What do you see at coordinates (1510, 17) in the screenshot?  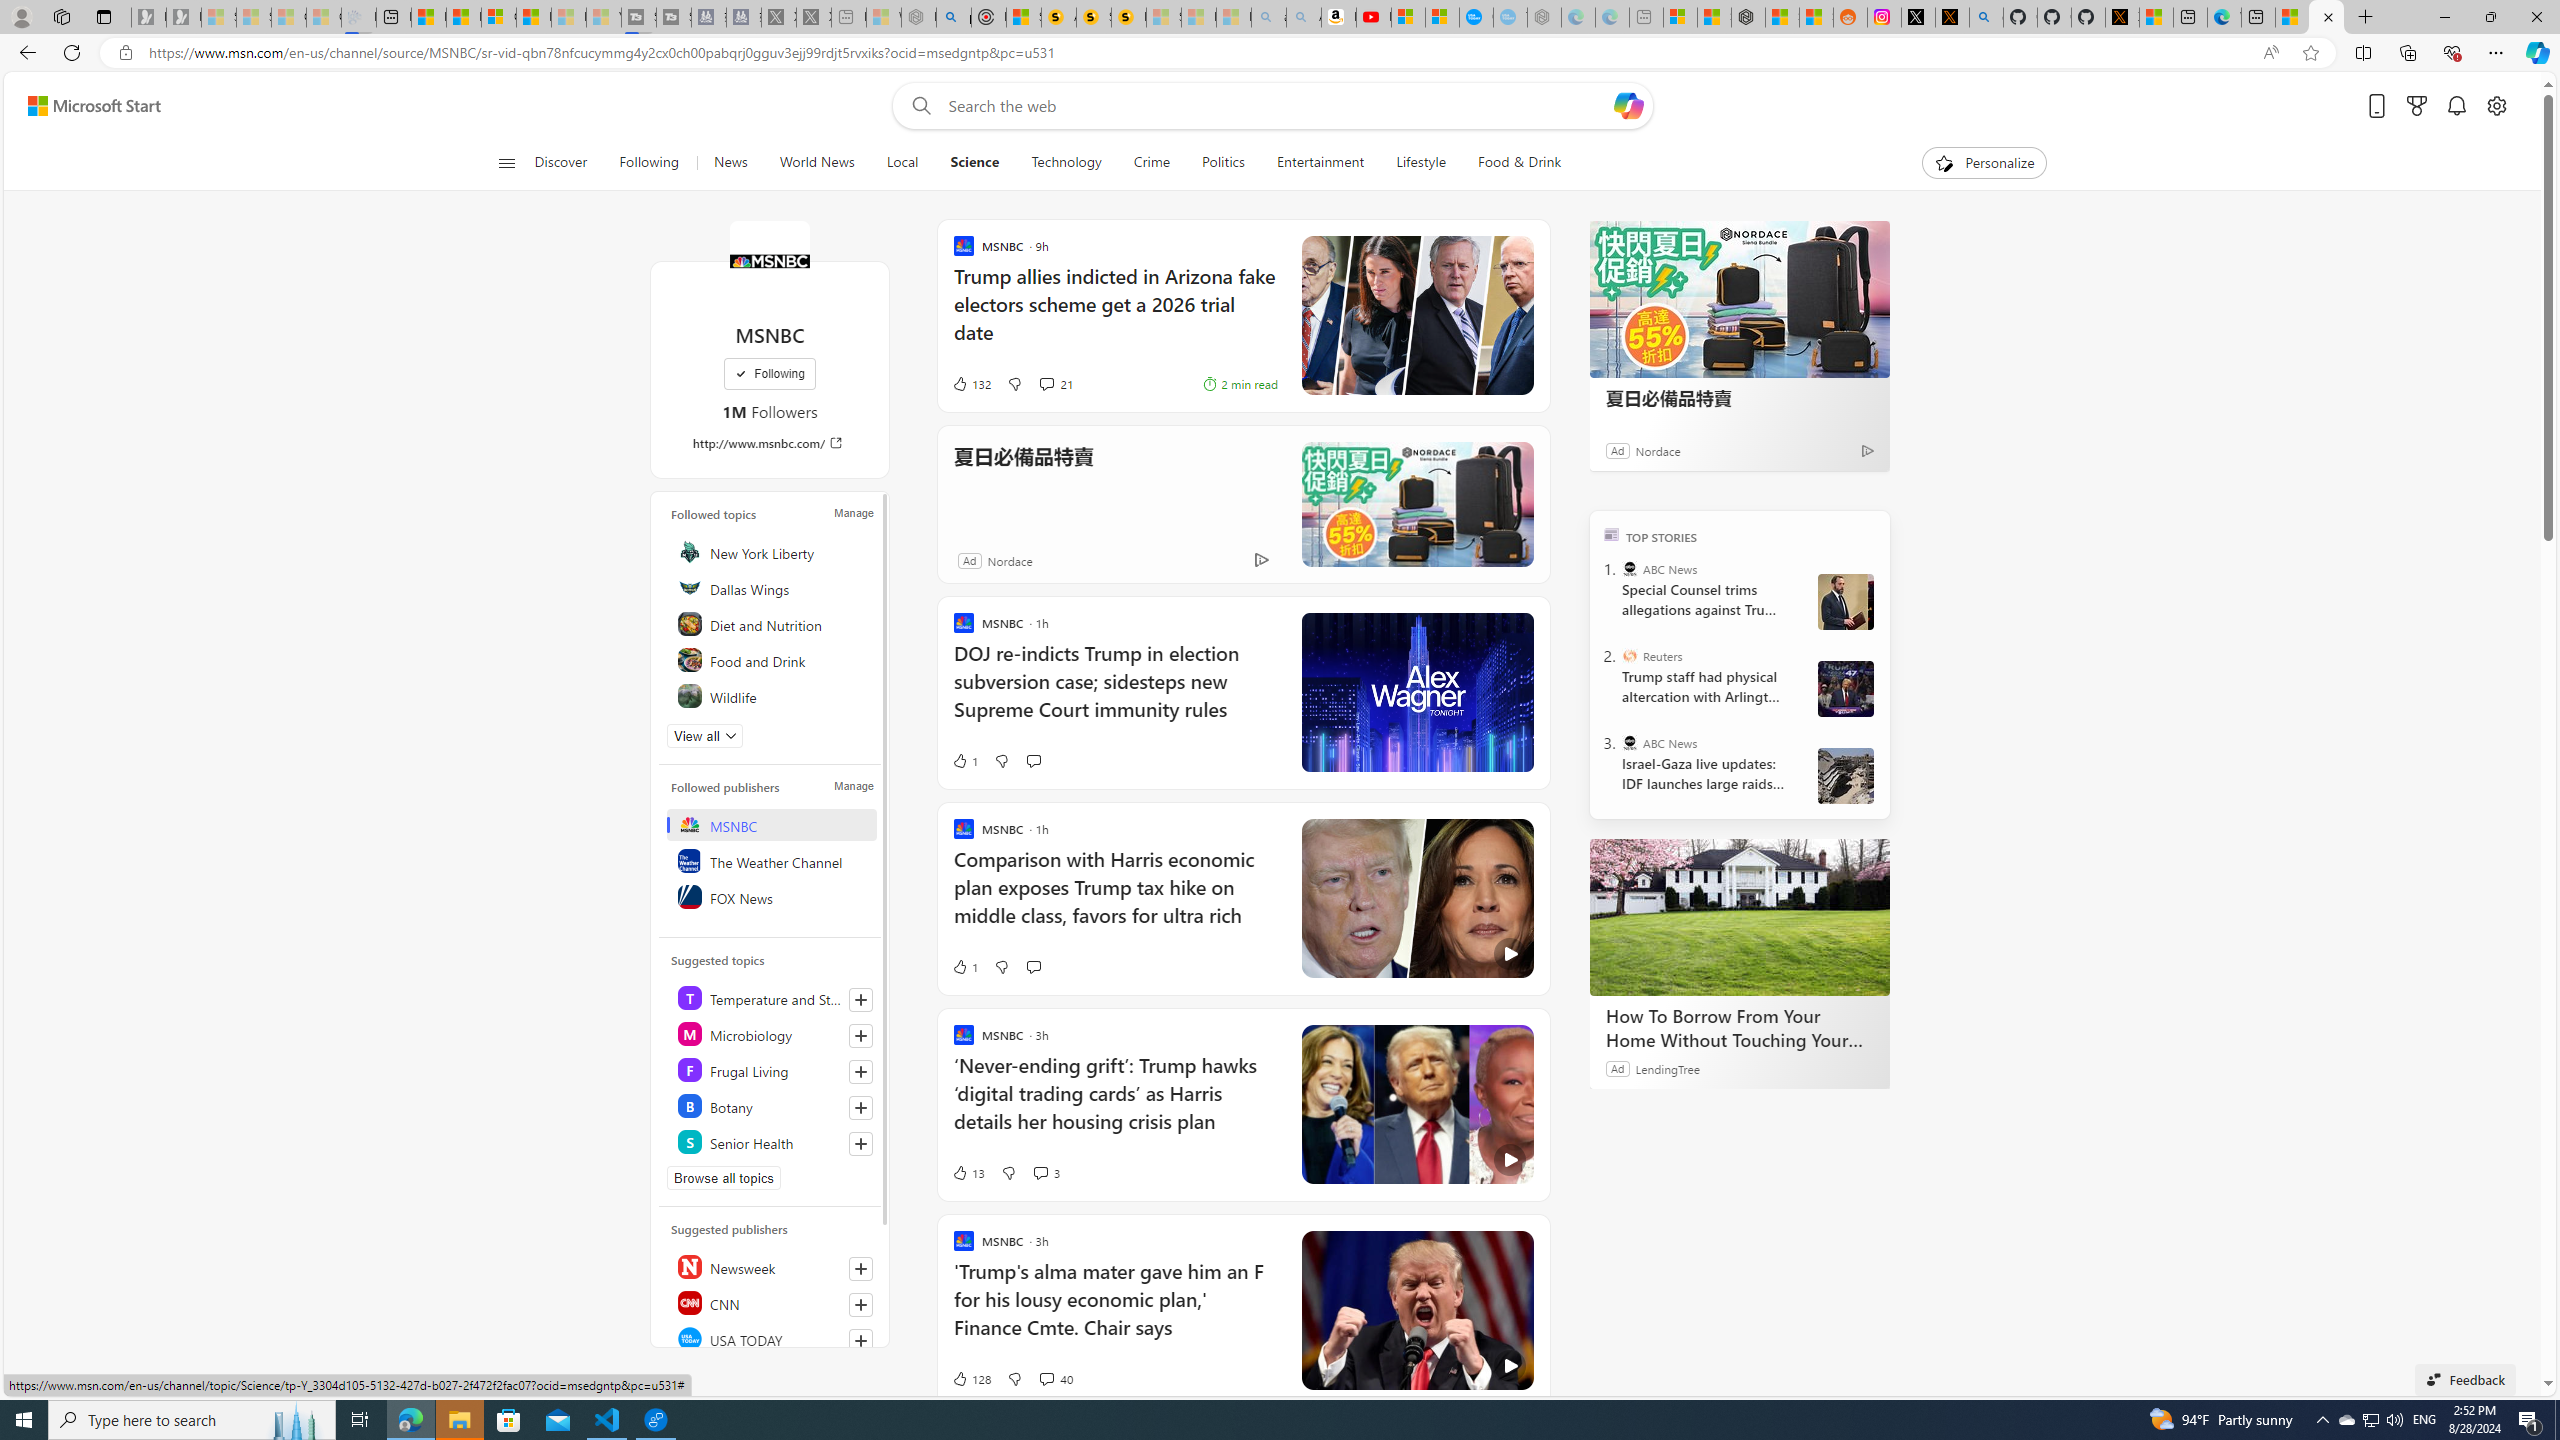 I see `The most popular Google 'how to' searches - Sleeping` at bounding box center [1510, 17].